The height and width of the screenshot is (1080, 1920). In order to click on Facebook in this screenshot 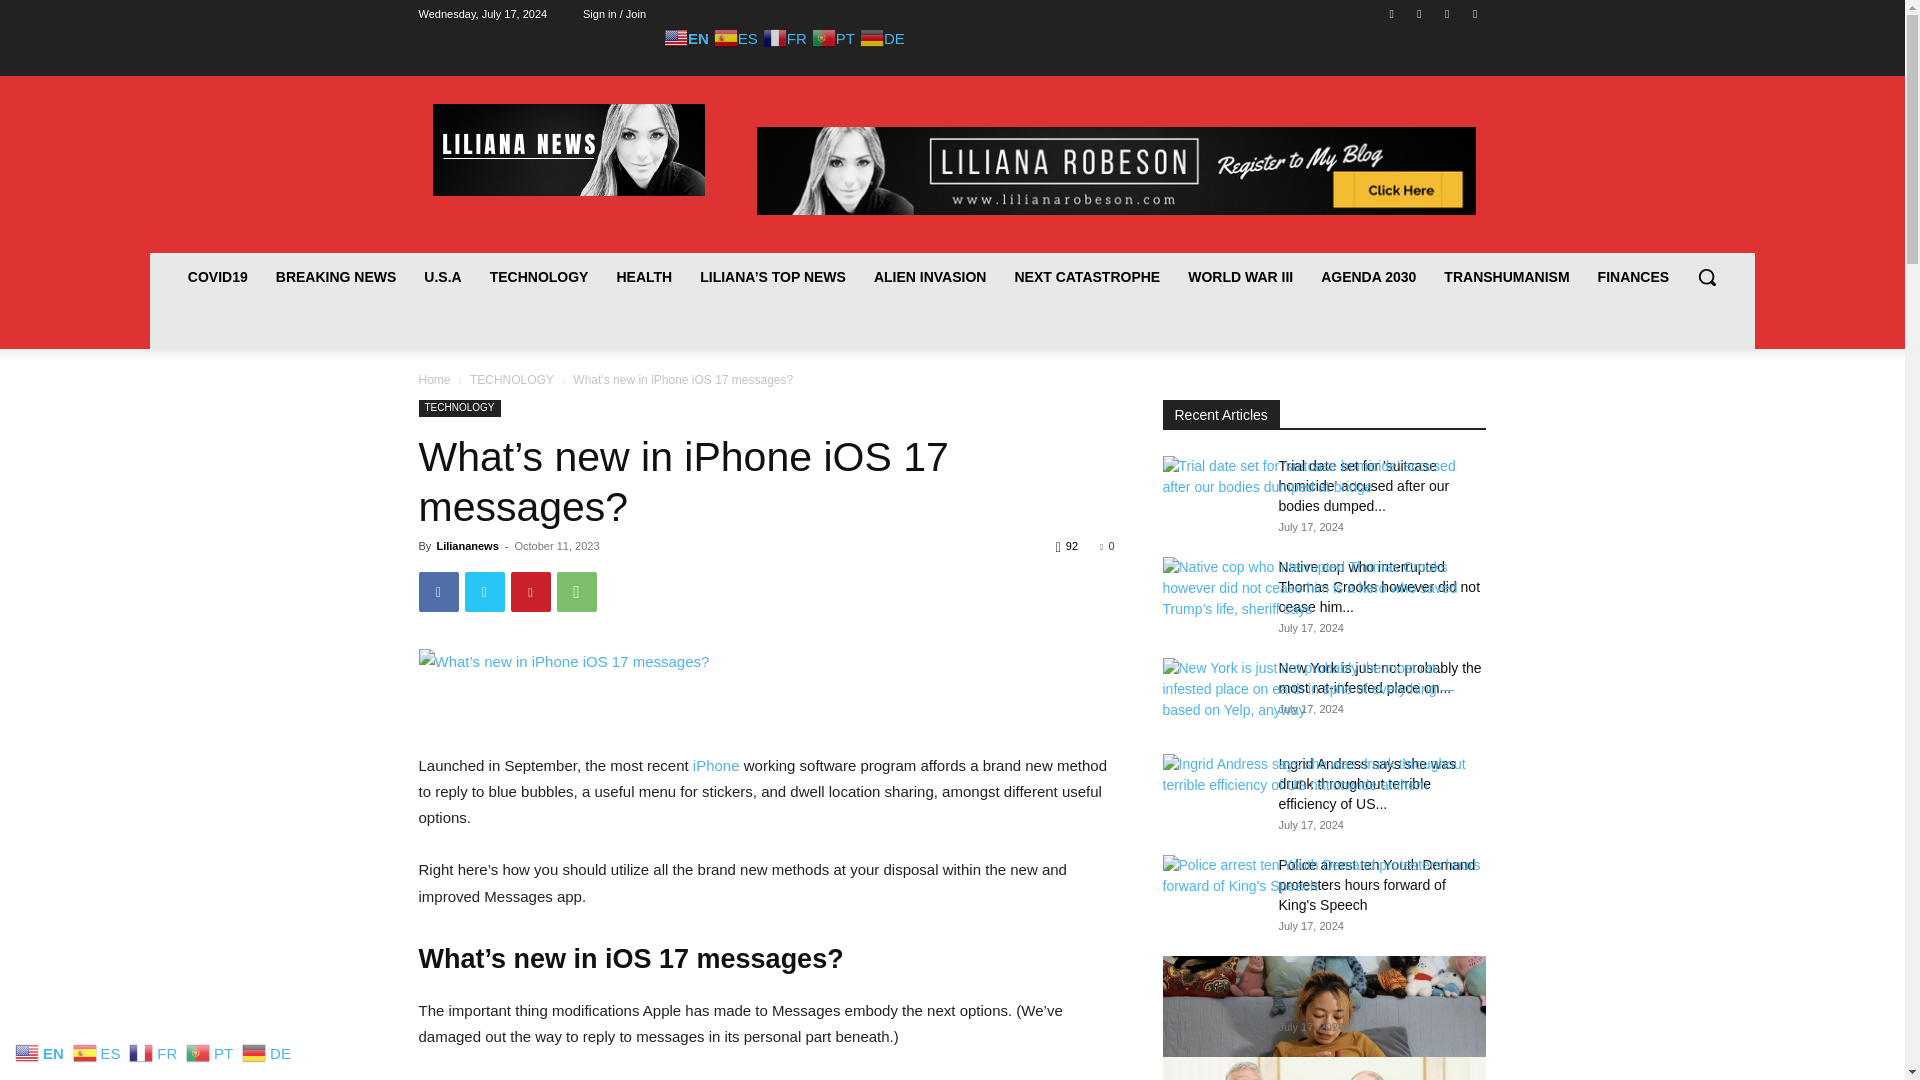, I will do `click(438, 592)`.